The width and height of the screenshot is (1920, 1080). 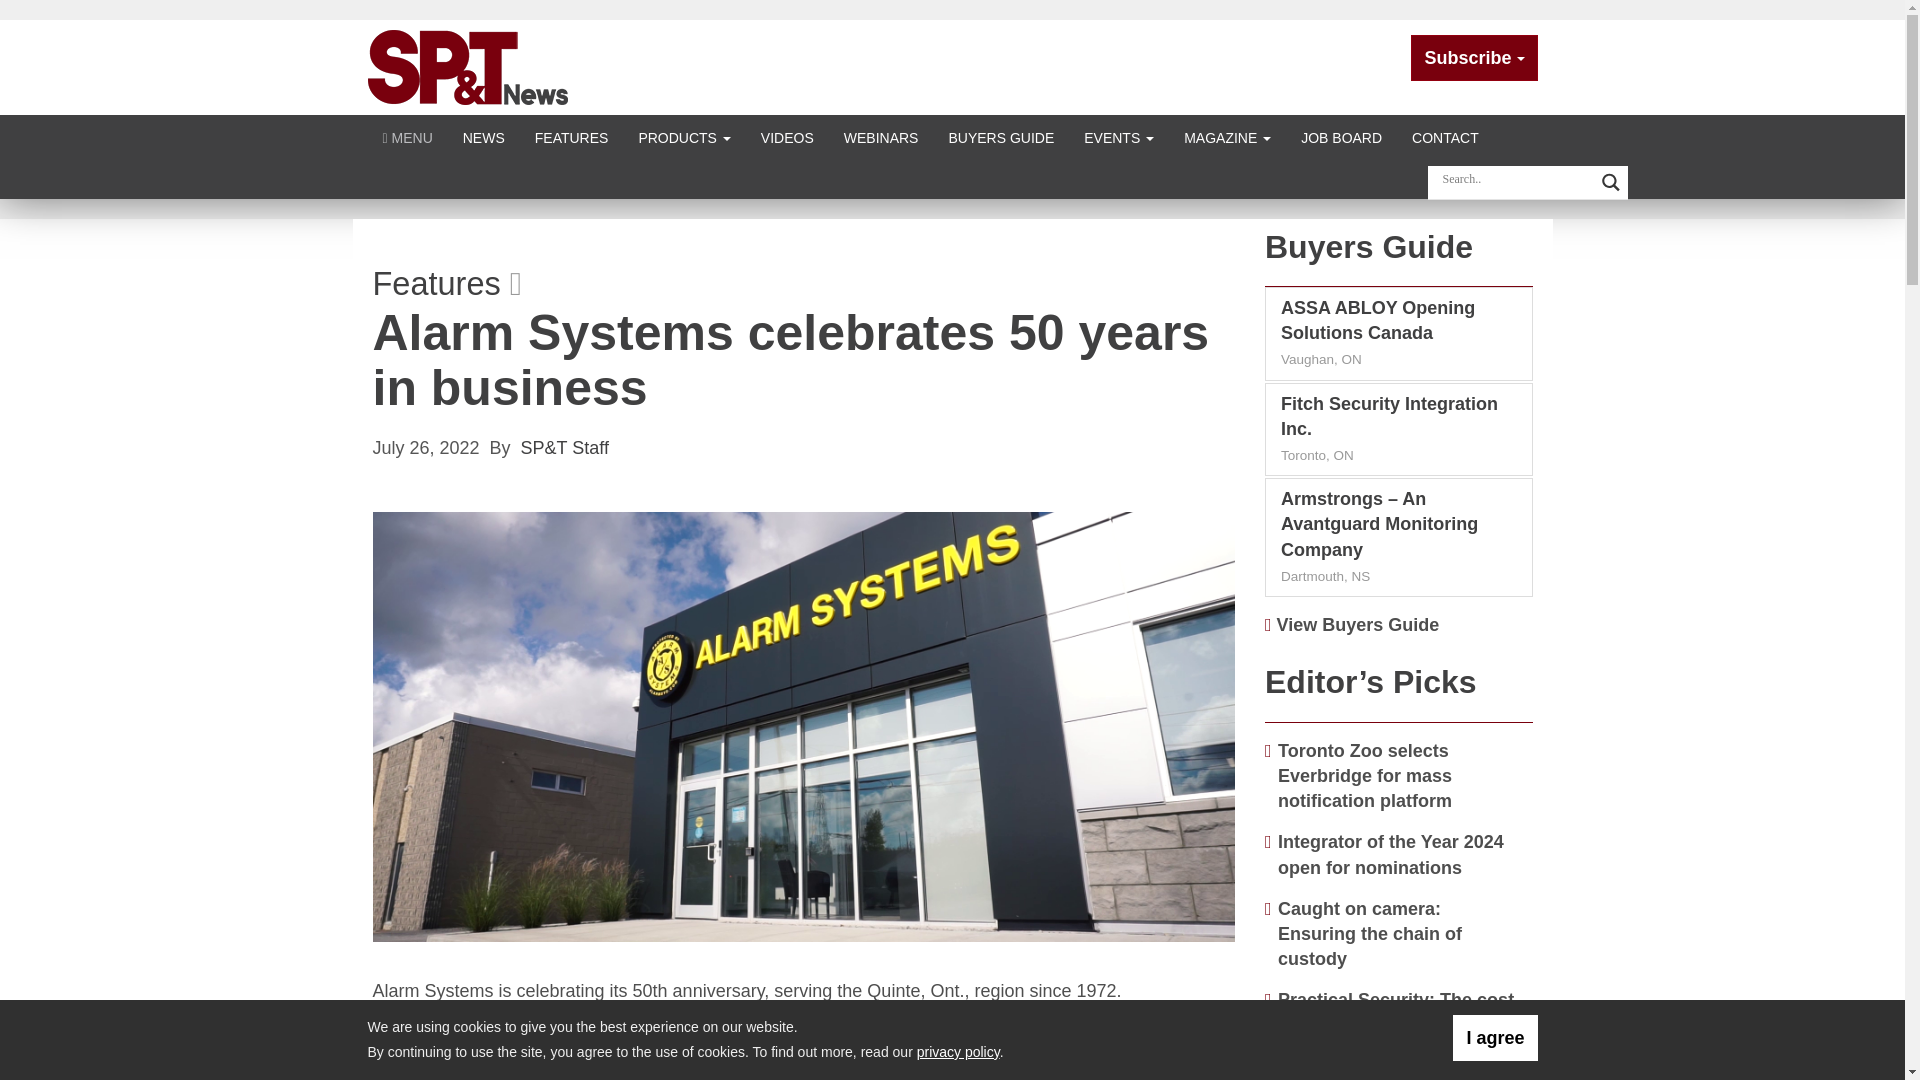 What do you see at coordinates (683, 136) in the screenshot?
I see `PRODUCTS` at bounding box center [683, 136].